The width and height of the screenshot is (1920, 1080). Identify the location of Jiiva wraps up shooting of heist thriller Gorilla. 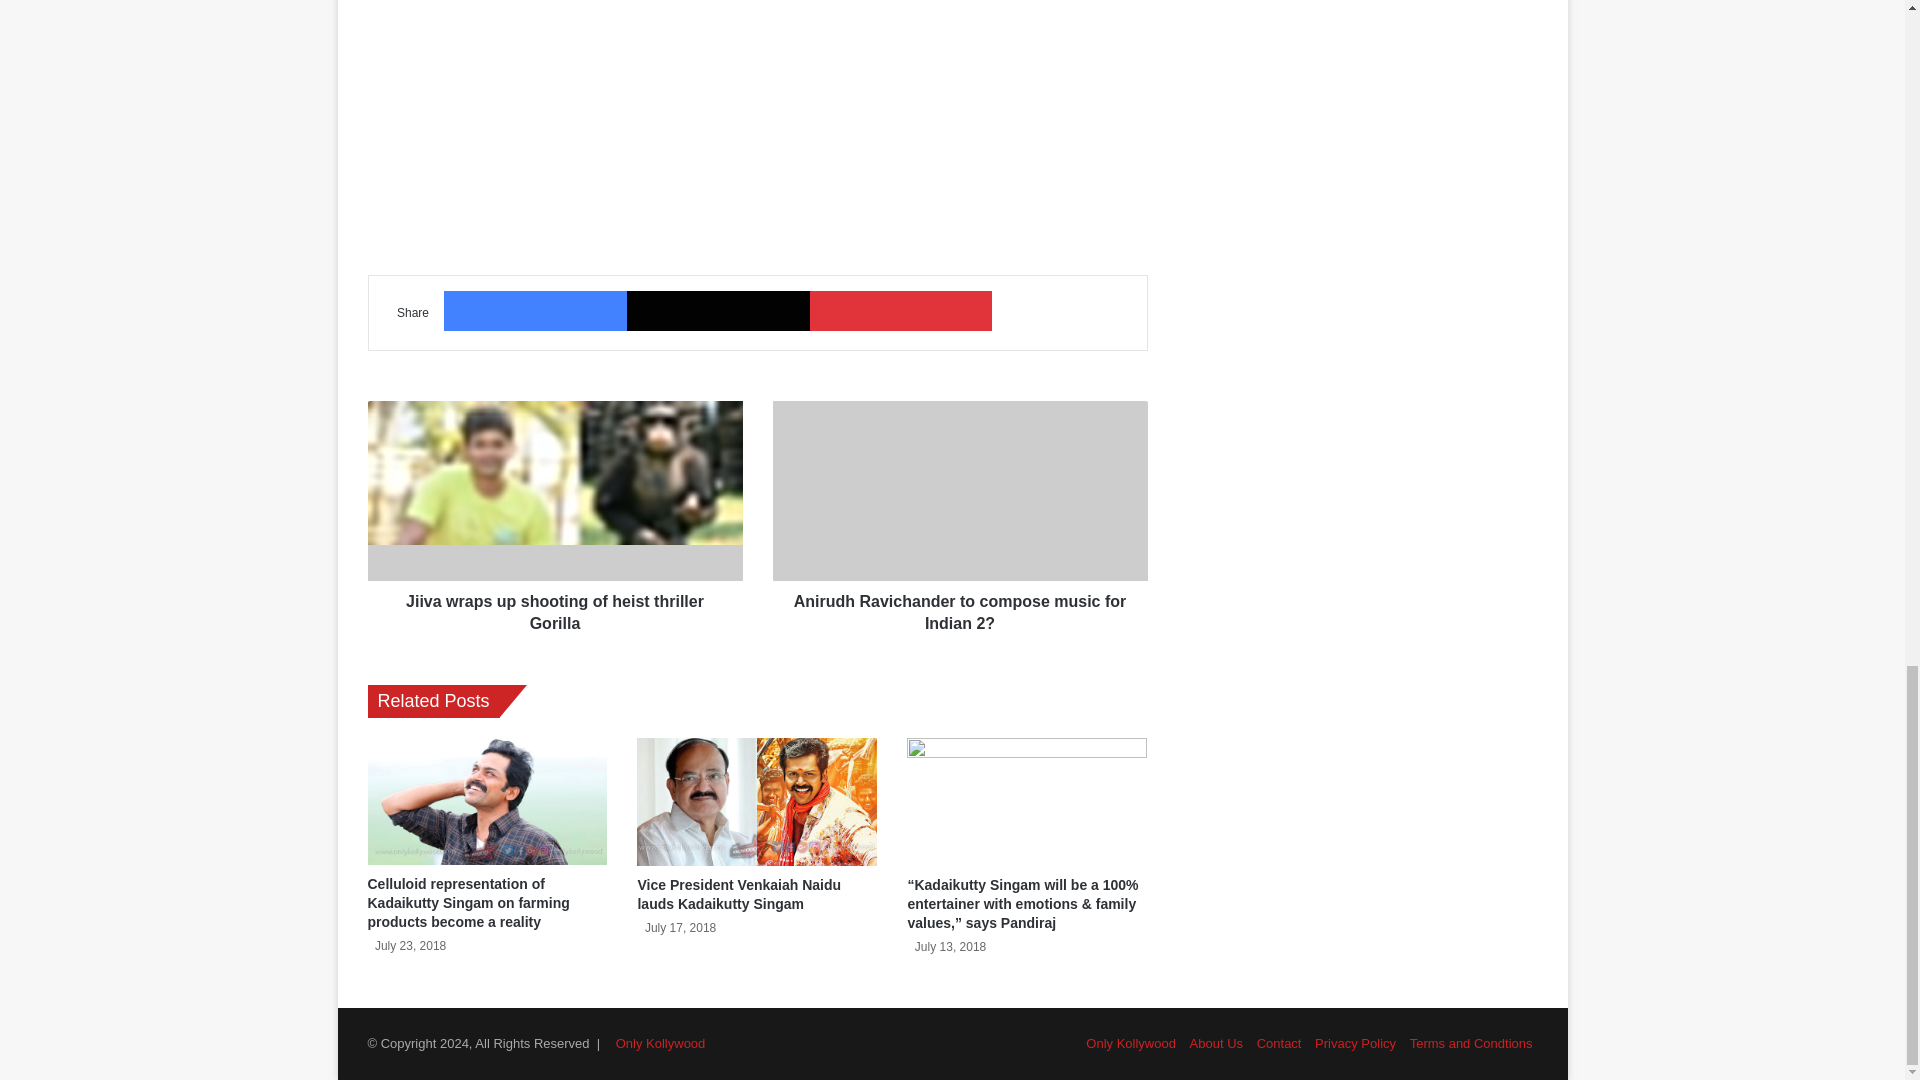
(556, 490).